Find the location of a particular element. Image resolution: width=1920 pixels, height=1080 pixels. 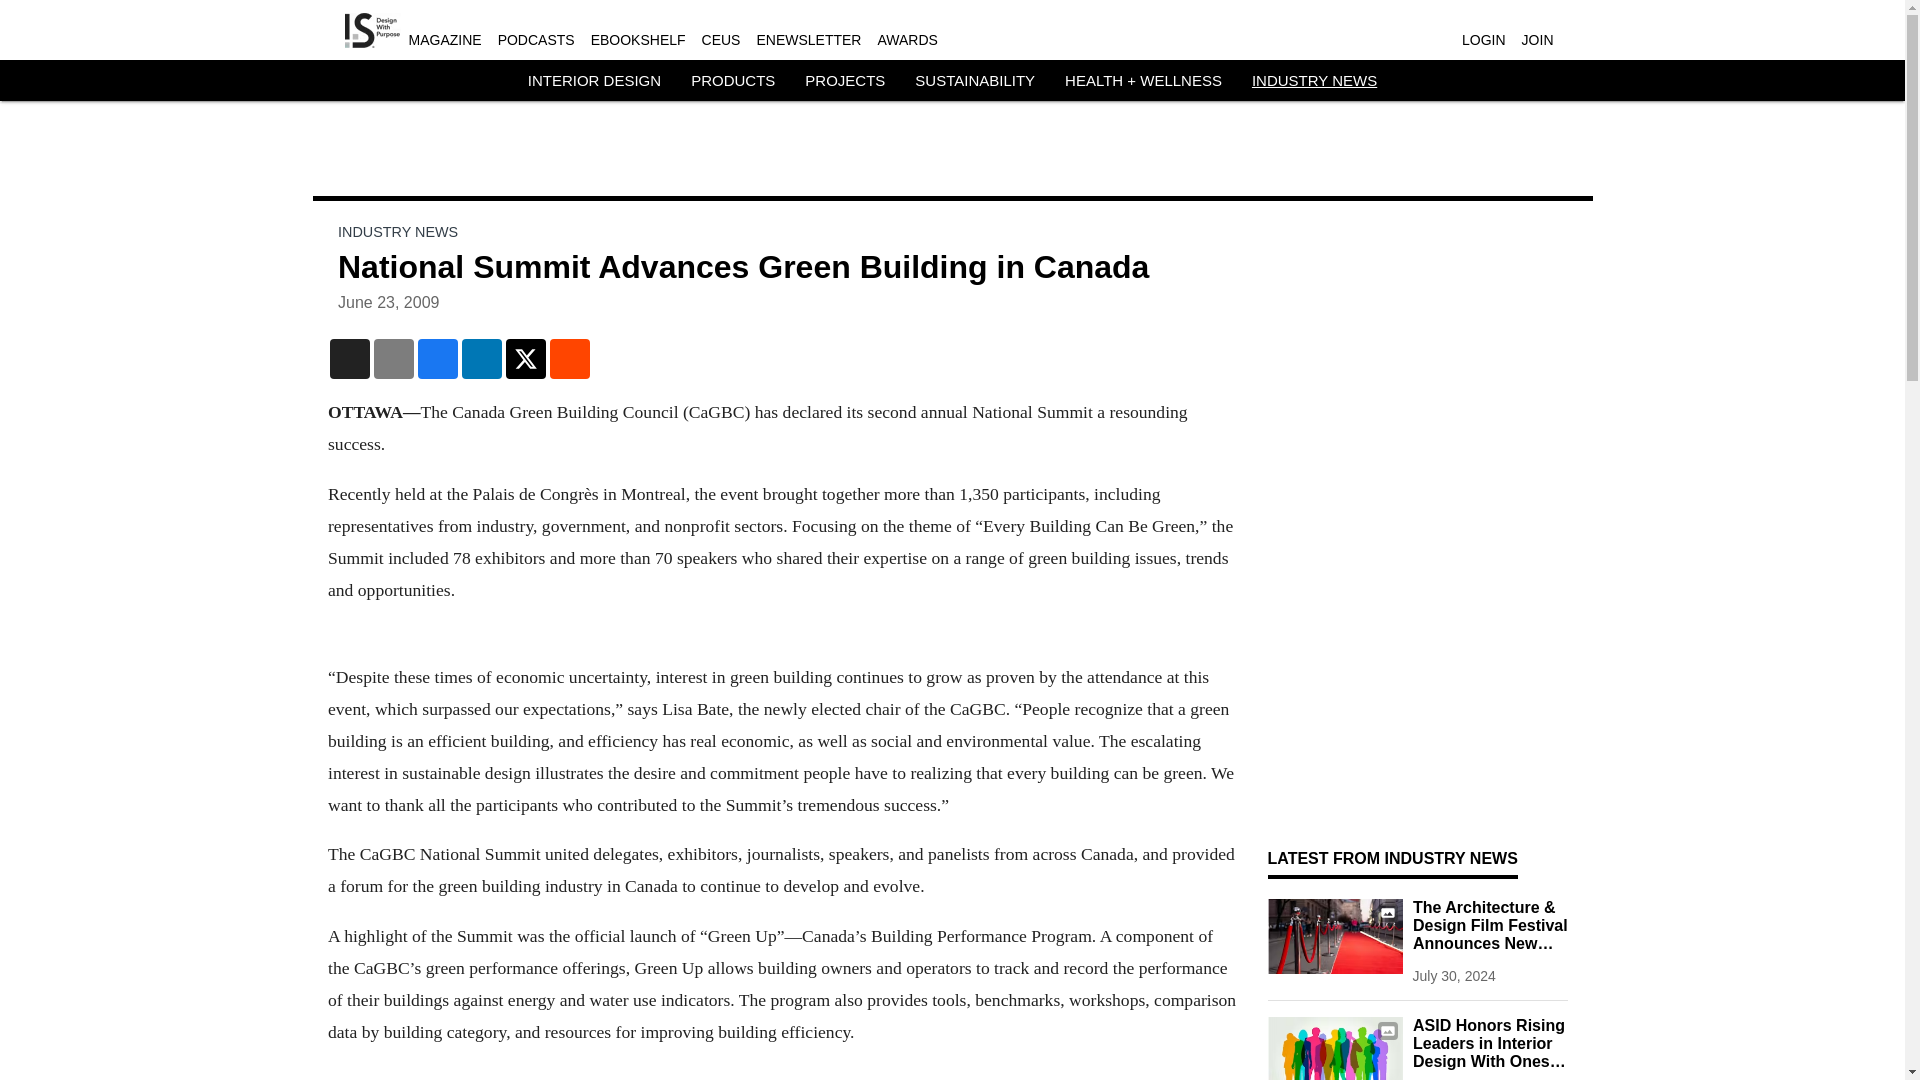

AWARDS is located at coordinates (906, 40).